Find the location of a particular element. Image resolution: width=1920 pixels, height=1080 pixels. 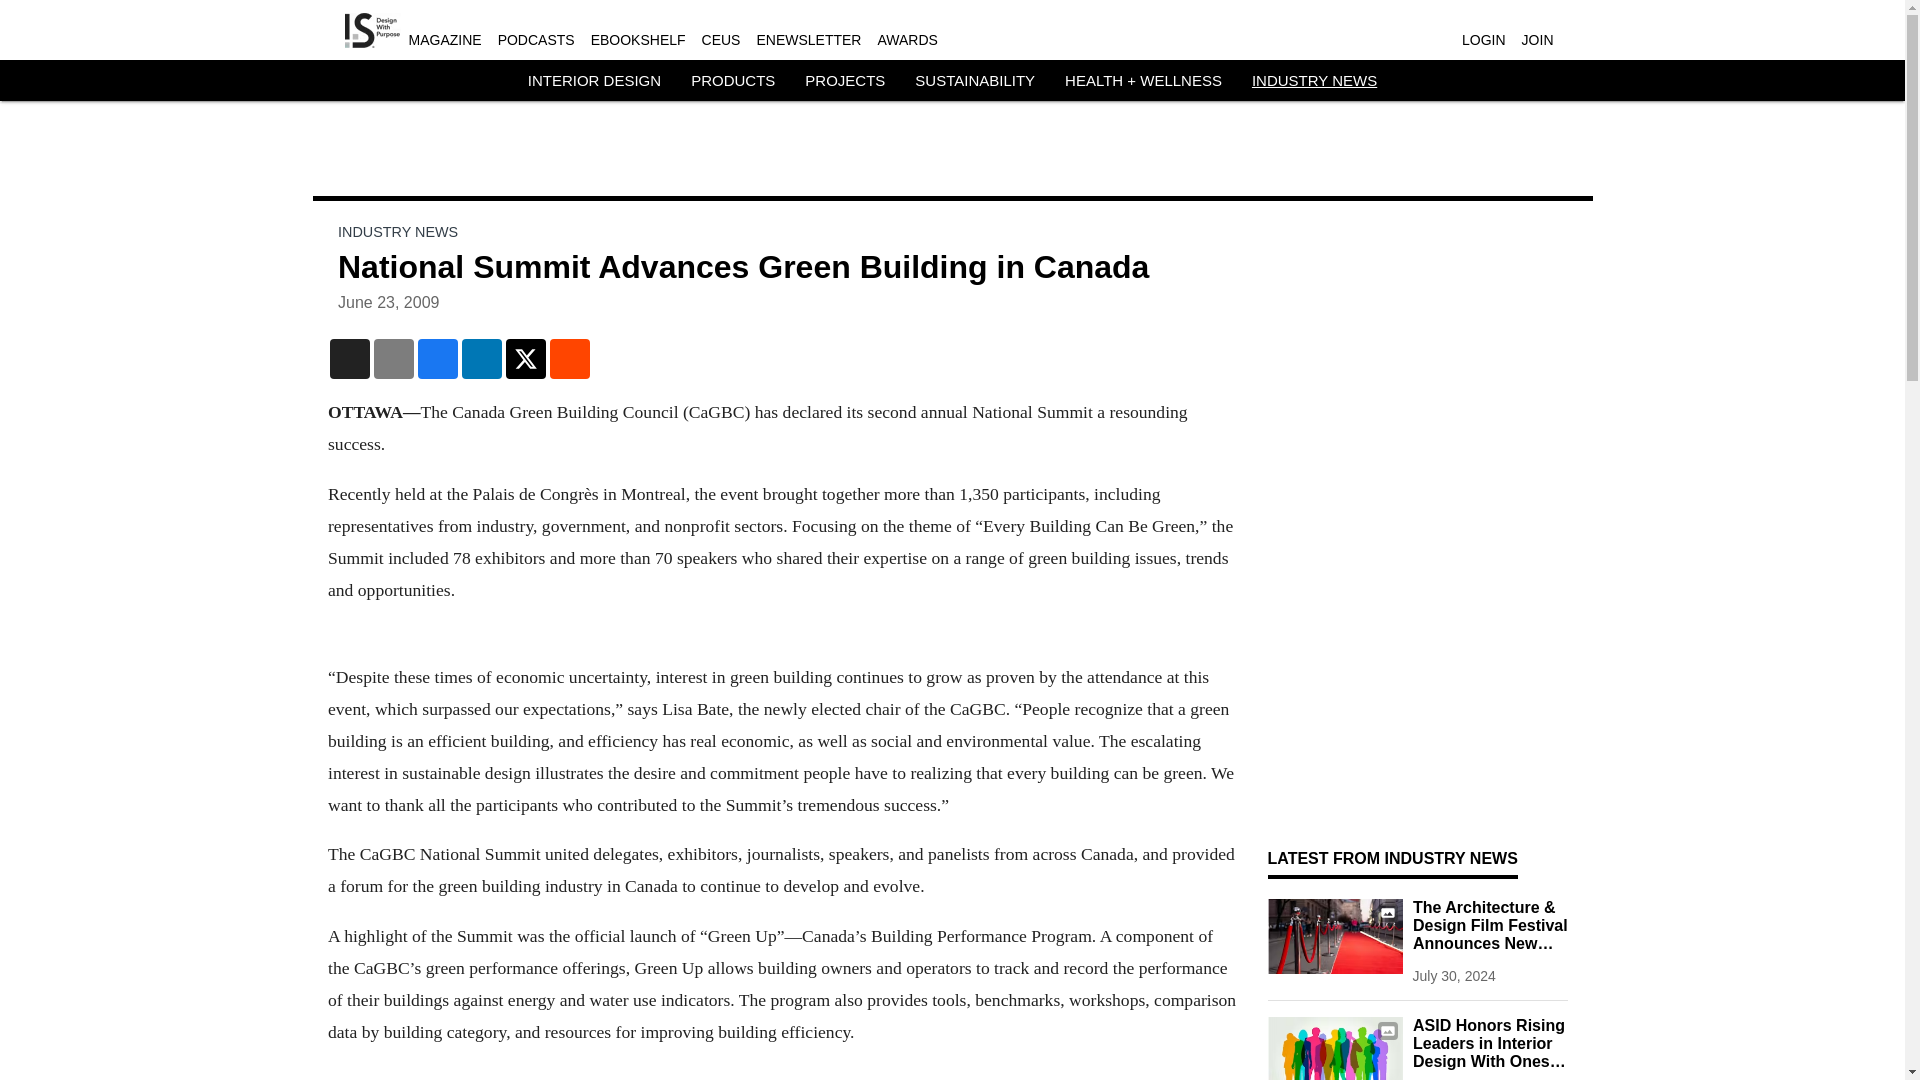

AWARDS is located at coordinates (906, 40).